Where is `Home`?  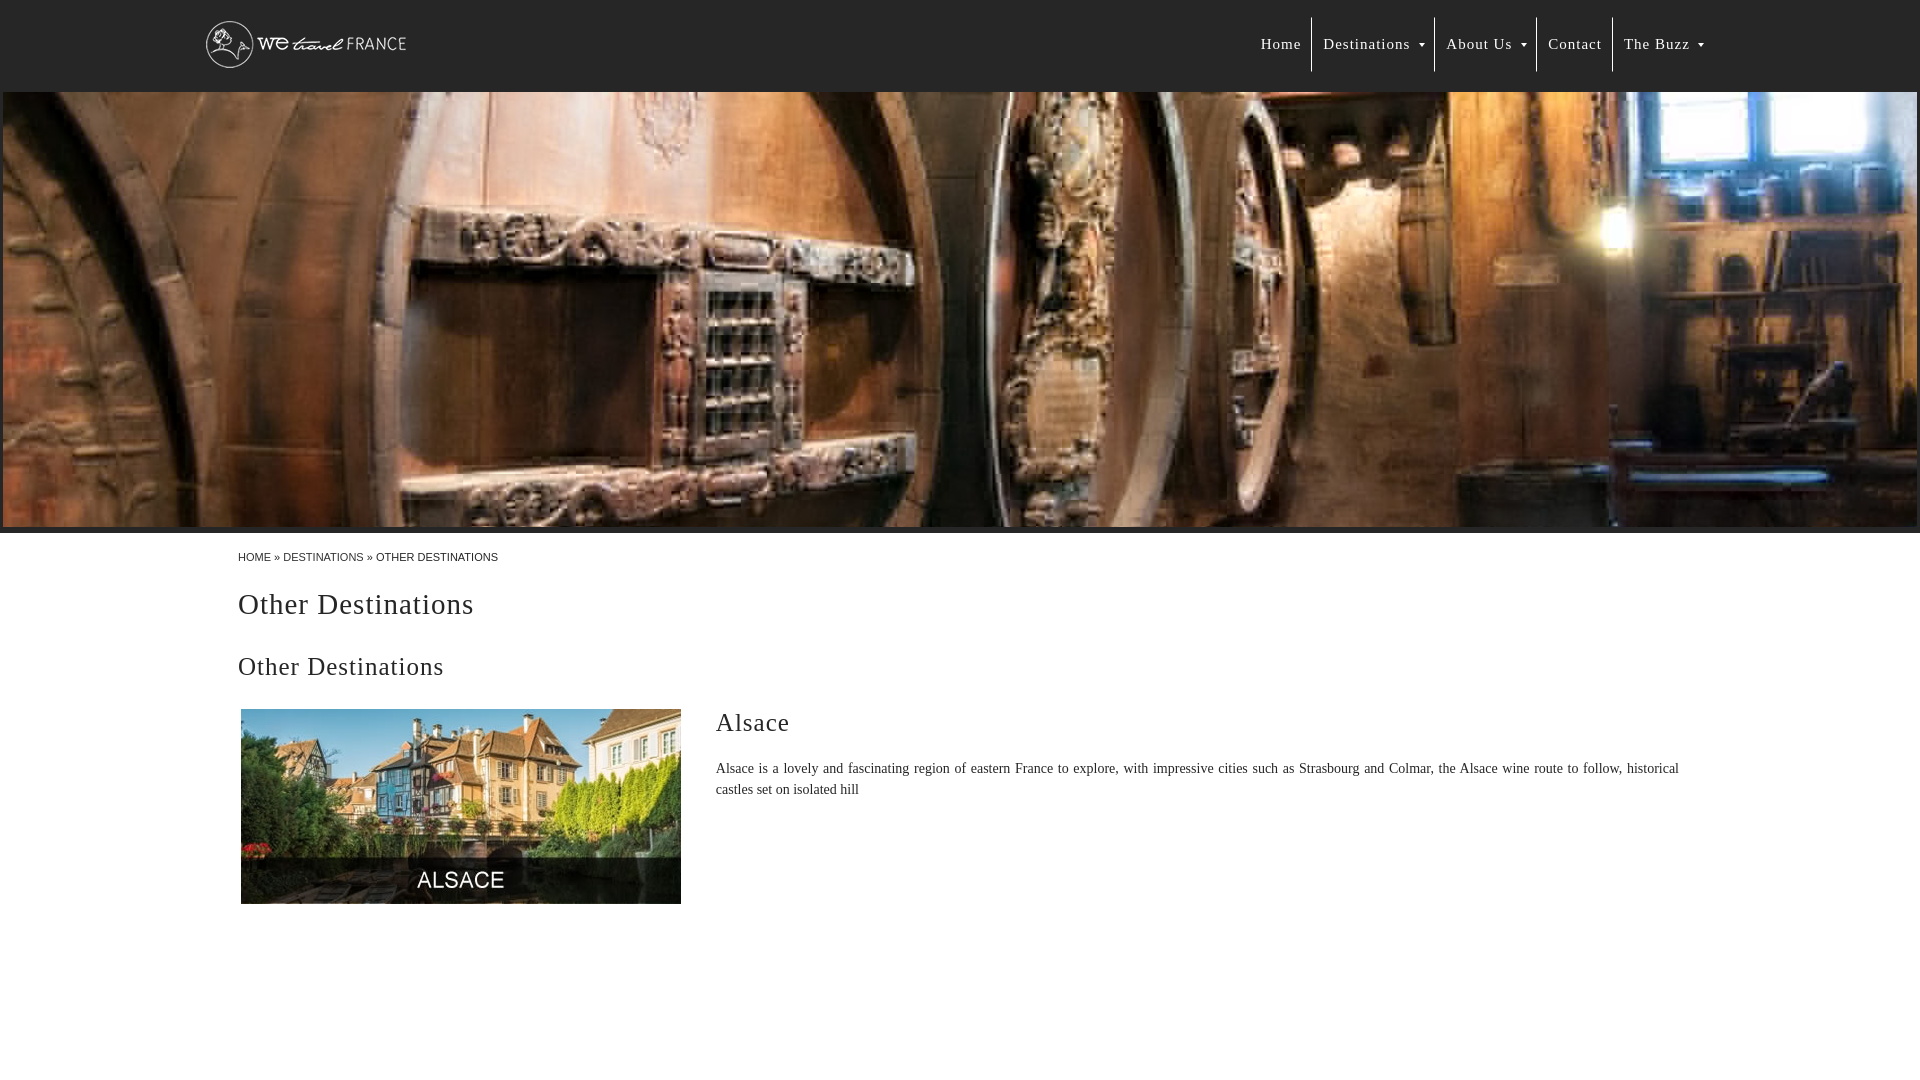 Home is located at coordinates (1282, 44).